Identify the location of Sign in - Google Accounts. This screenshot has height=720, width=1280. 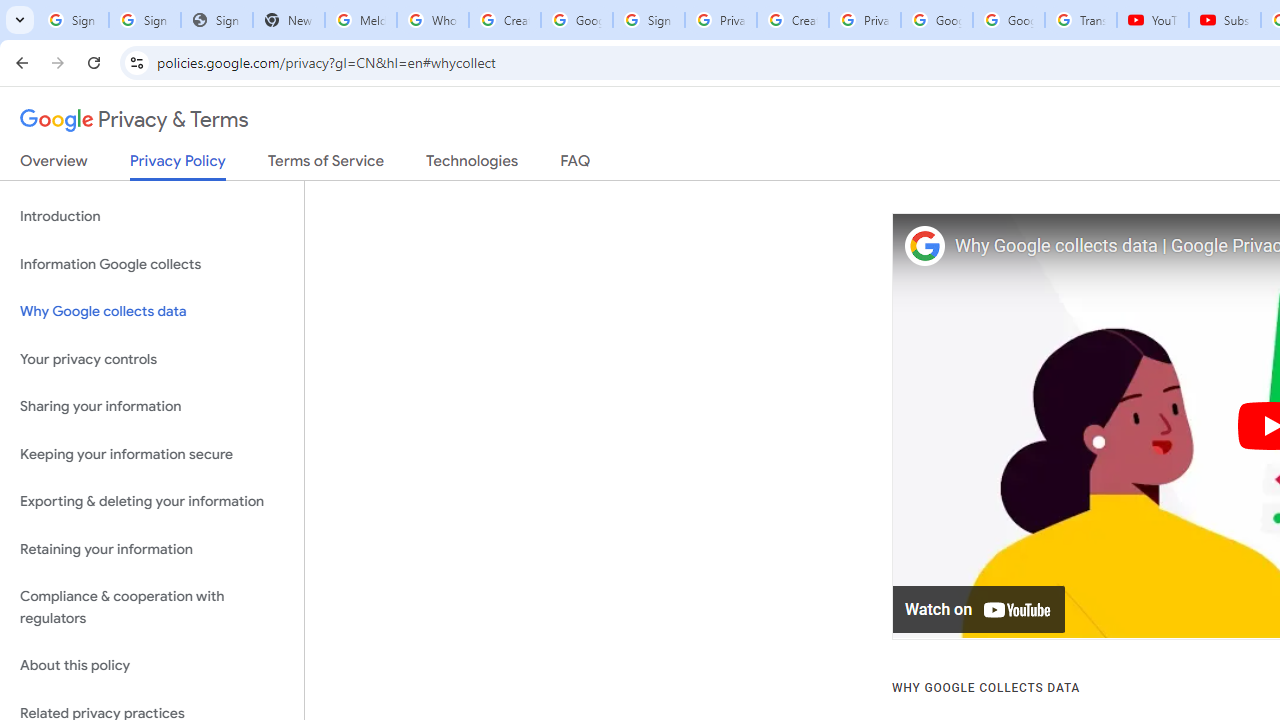
(144, 20).